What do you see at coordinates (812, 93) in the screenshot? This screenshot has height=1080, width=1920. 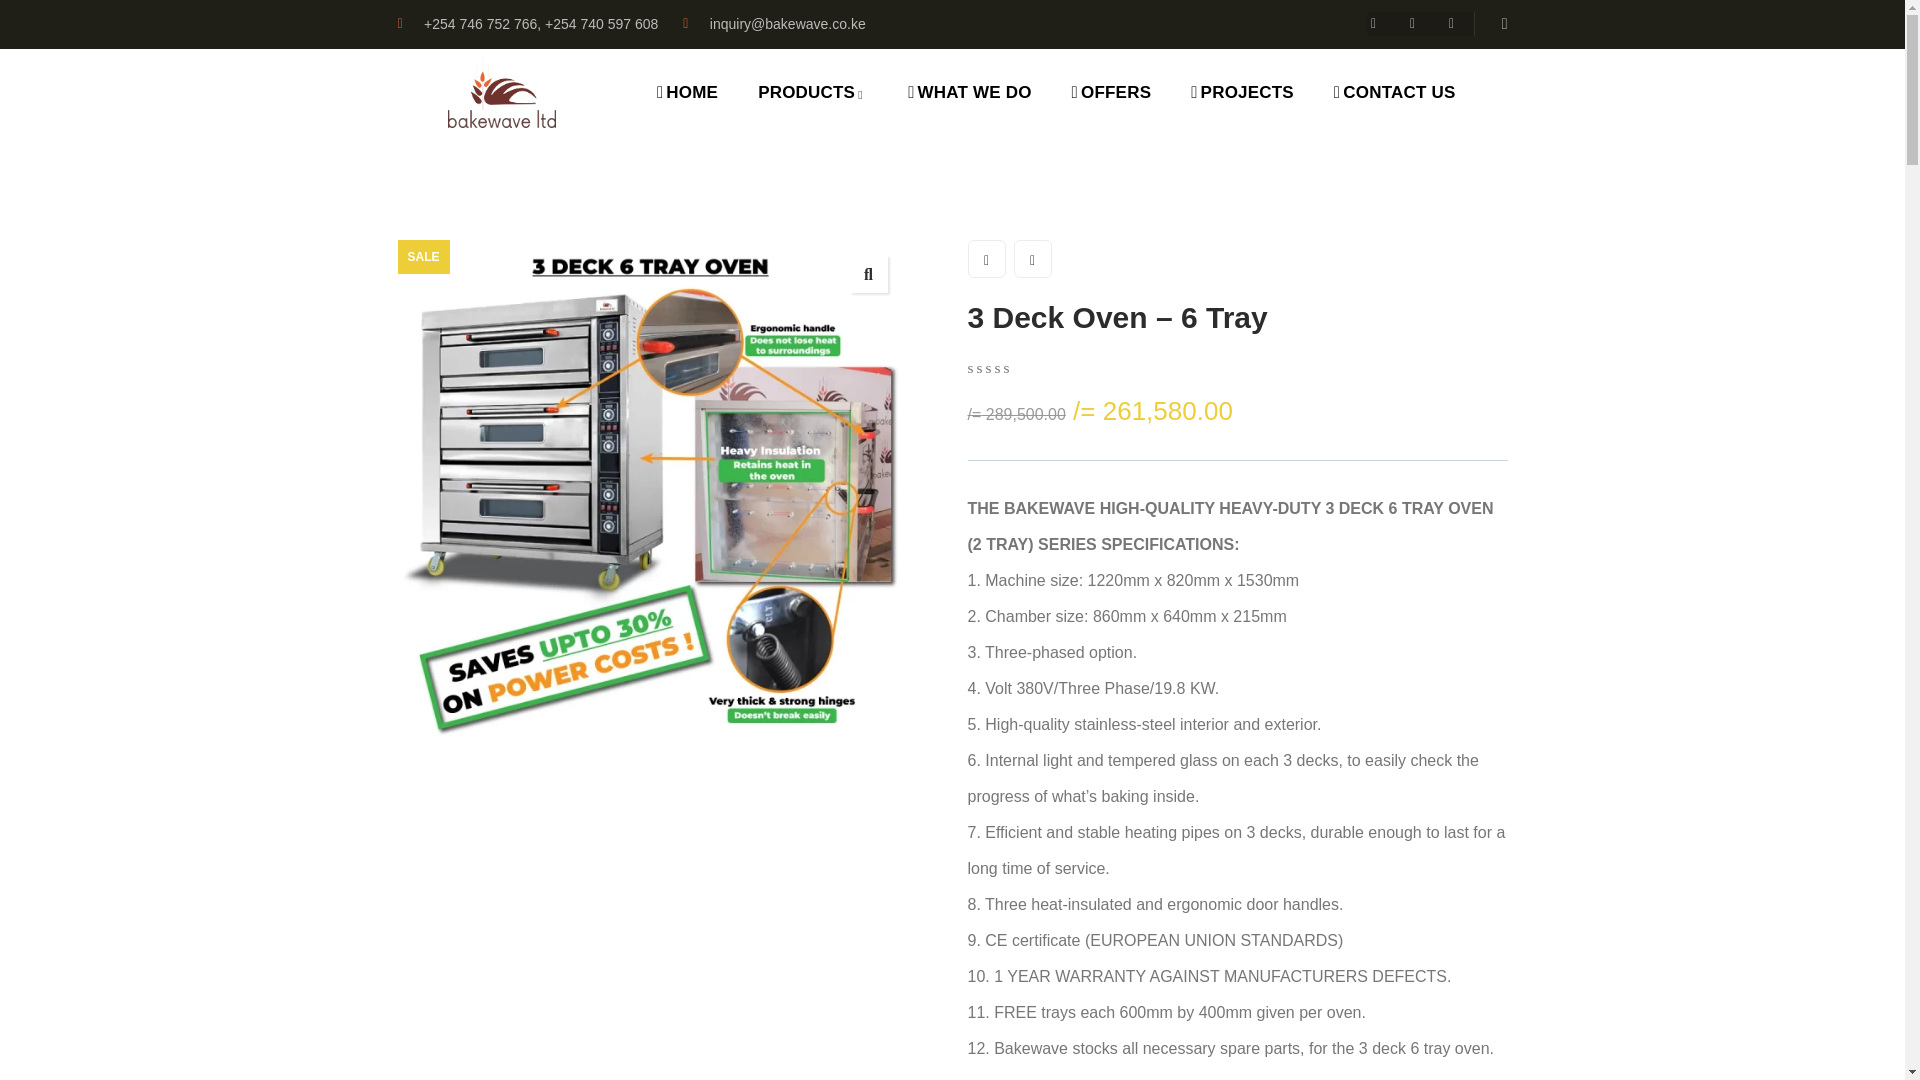 I see `PRODUCTS` at bounding box center [812, 93].